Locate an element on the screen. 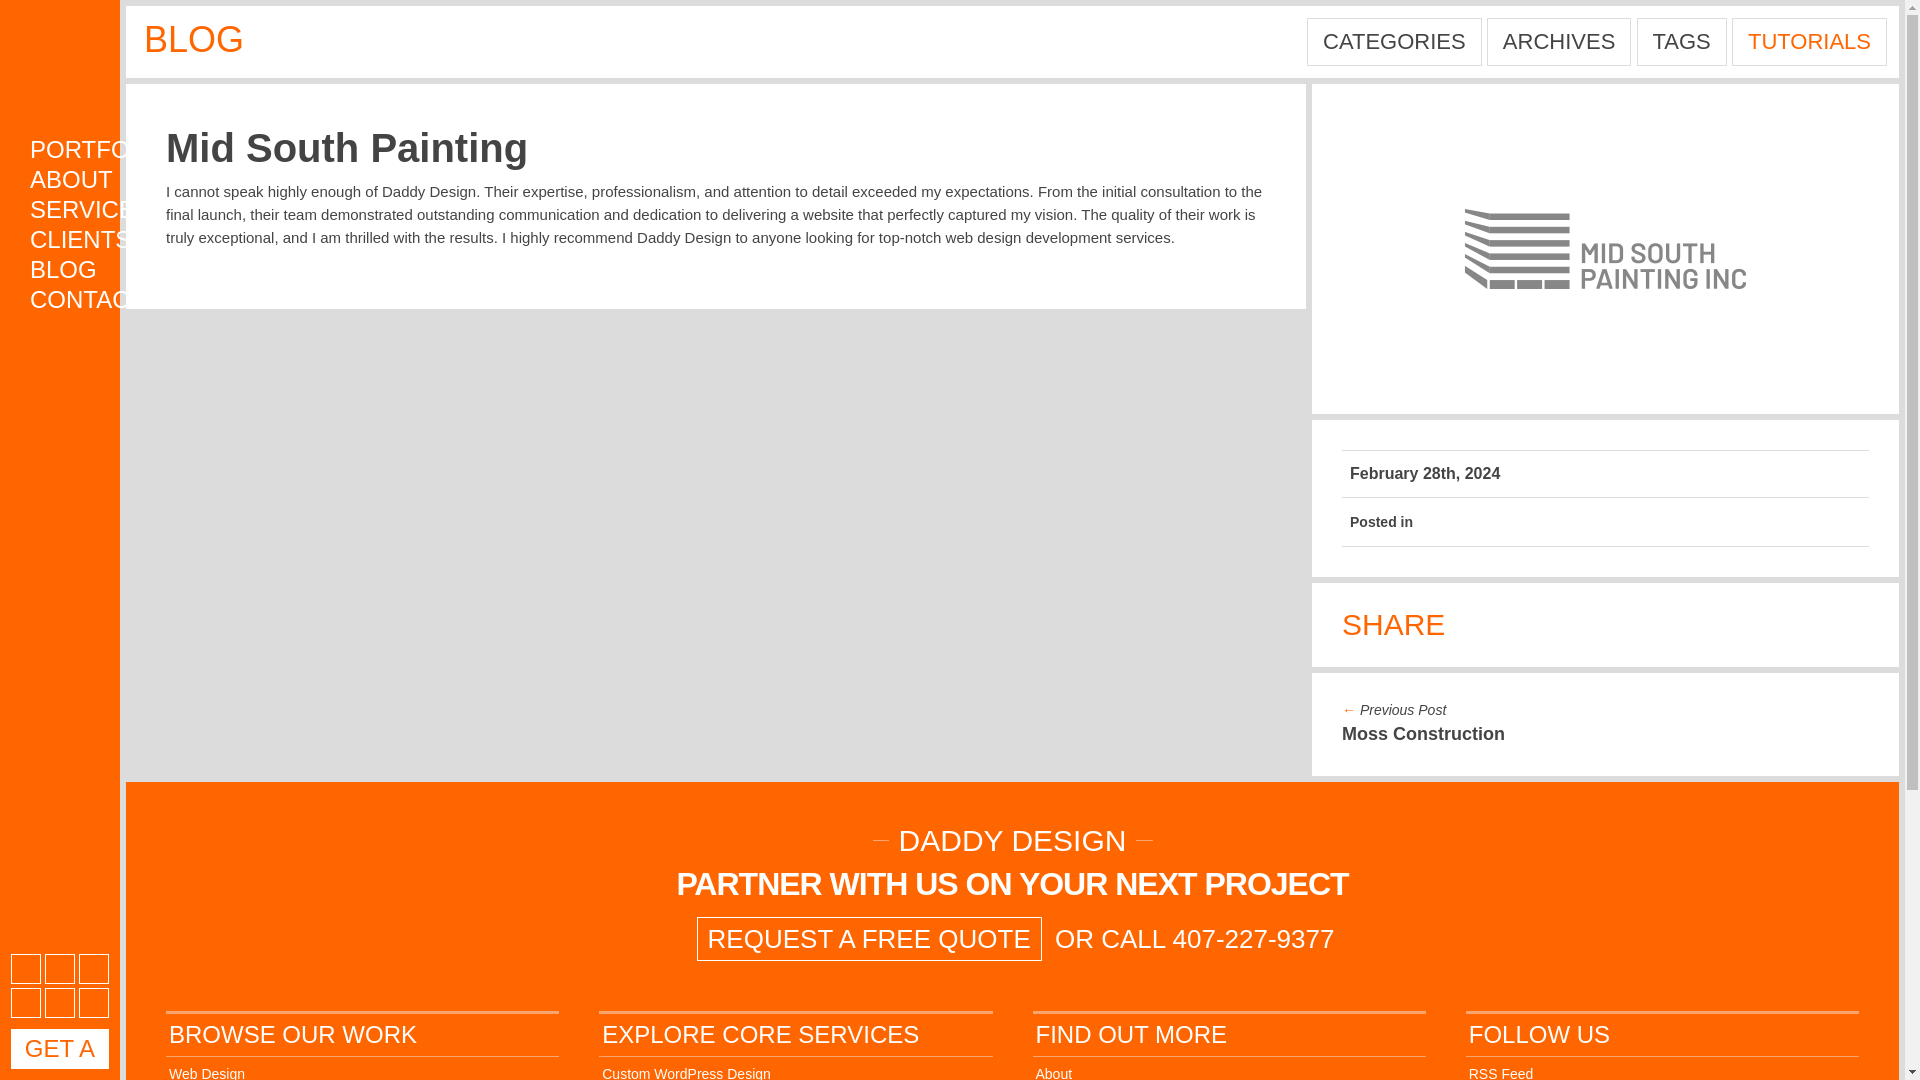 The width and height of the screenshot is (1920, 1080). Tutorials is located at coordinates (1809, 42).